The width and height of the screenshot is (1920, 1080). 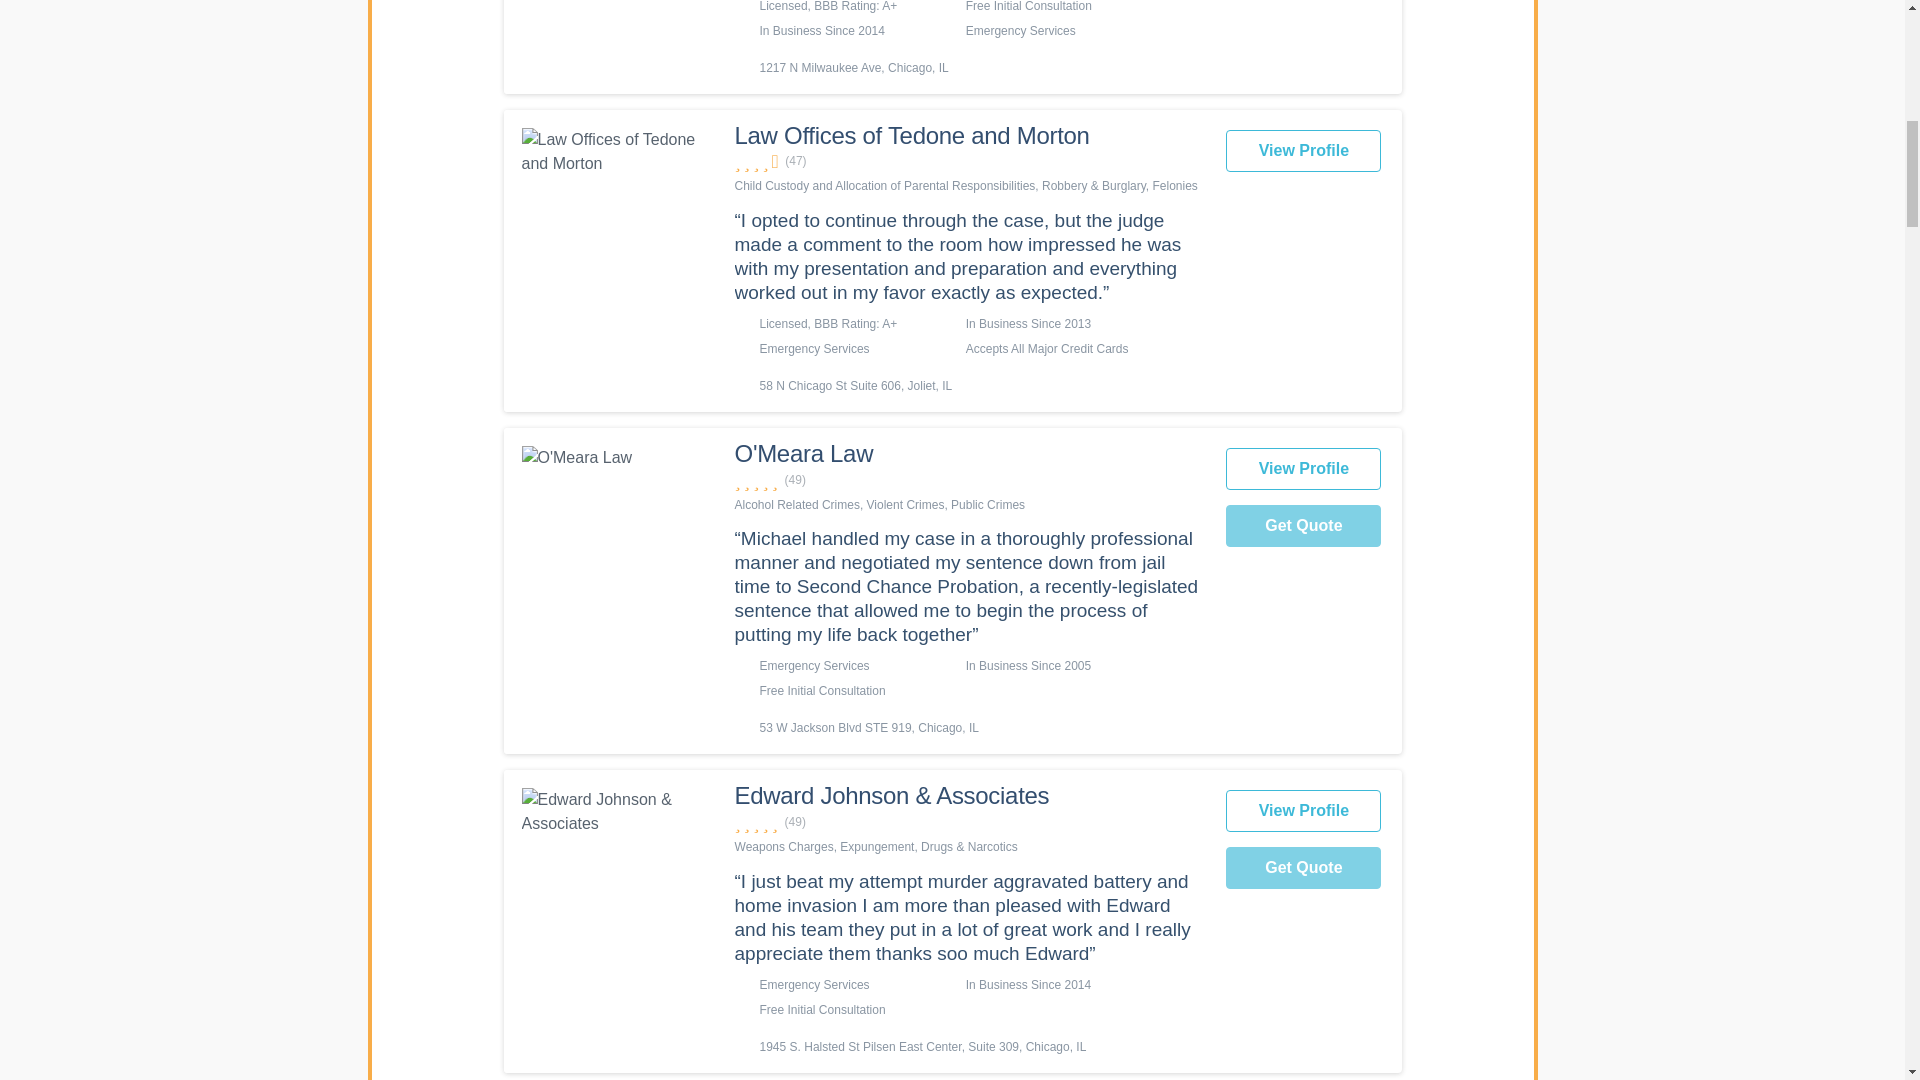 I want to click on 4.6, so click(x=971, y=161).